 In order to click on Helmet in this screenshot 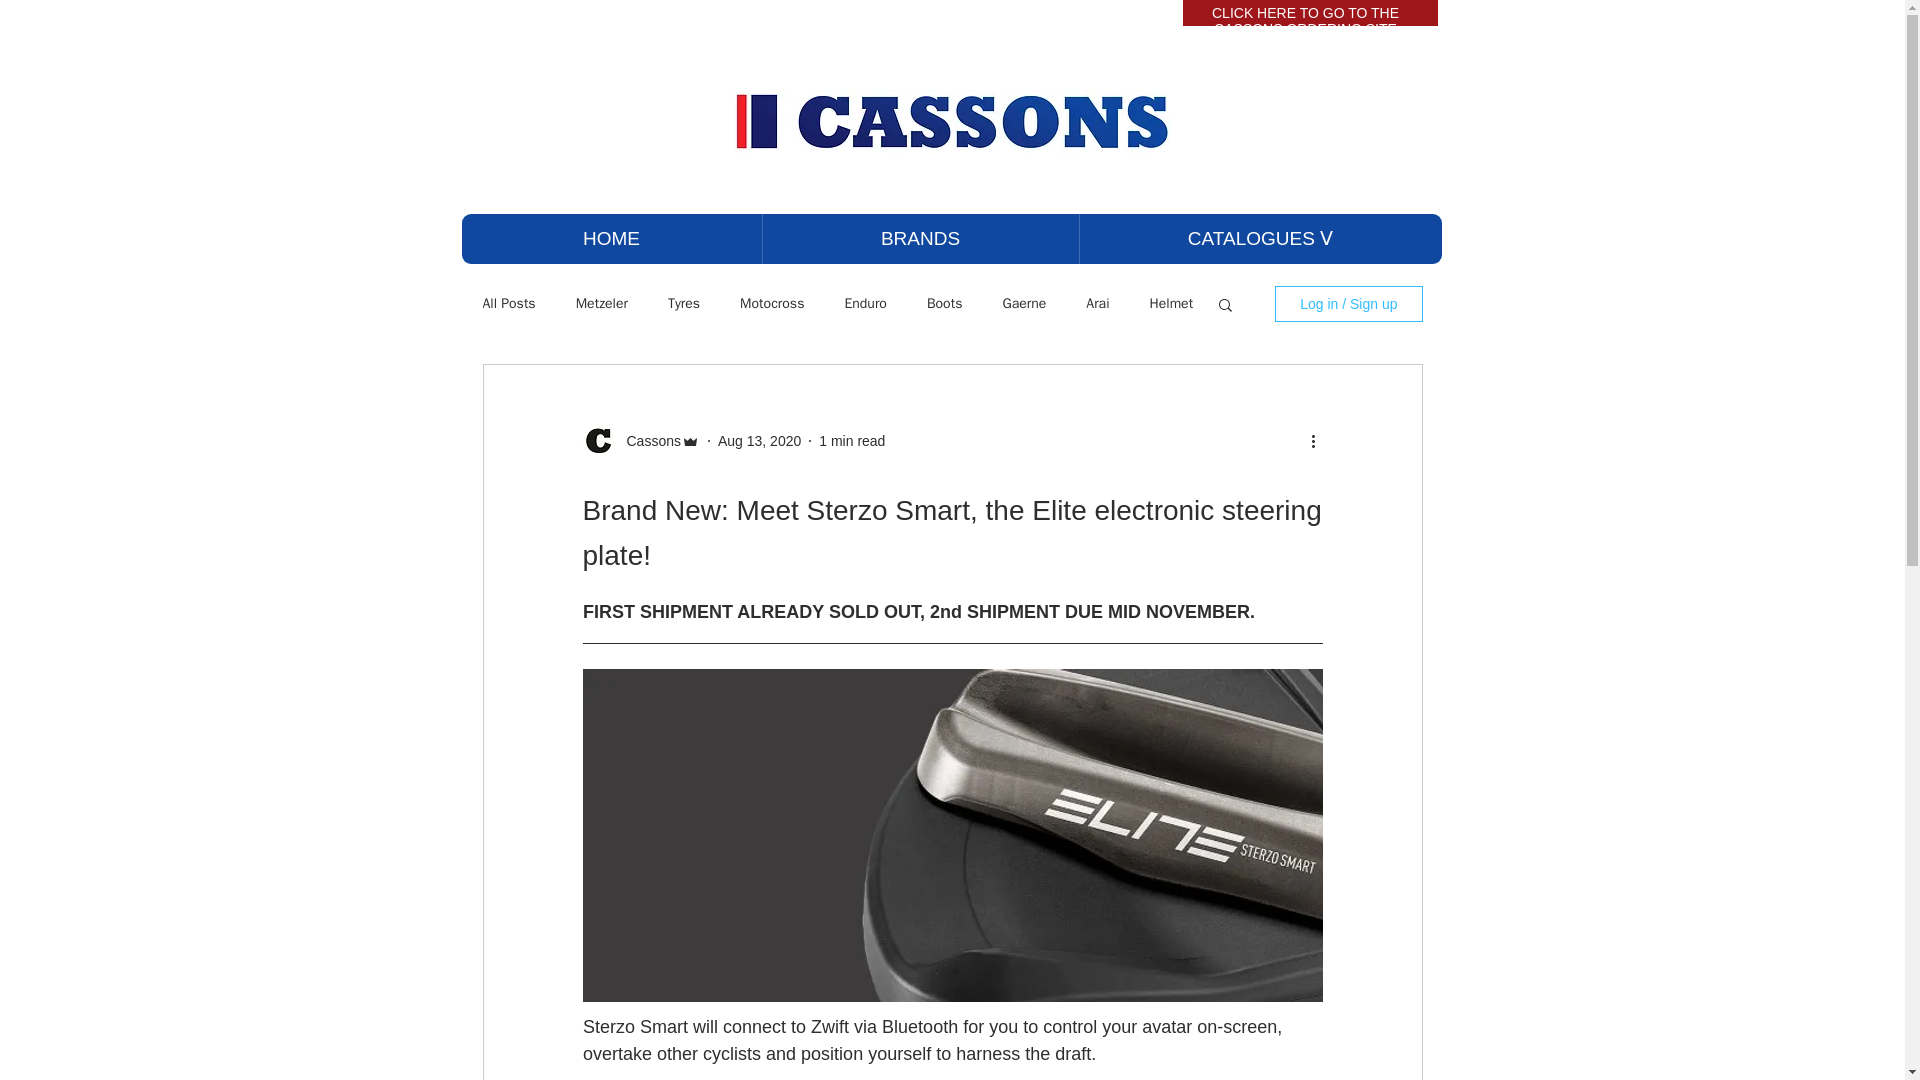, I will do `click(1172, 304)`.